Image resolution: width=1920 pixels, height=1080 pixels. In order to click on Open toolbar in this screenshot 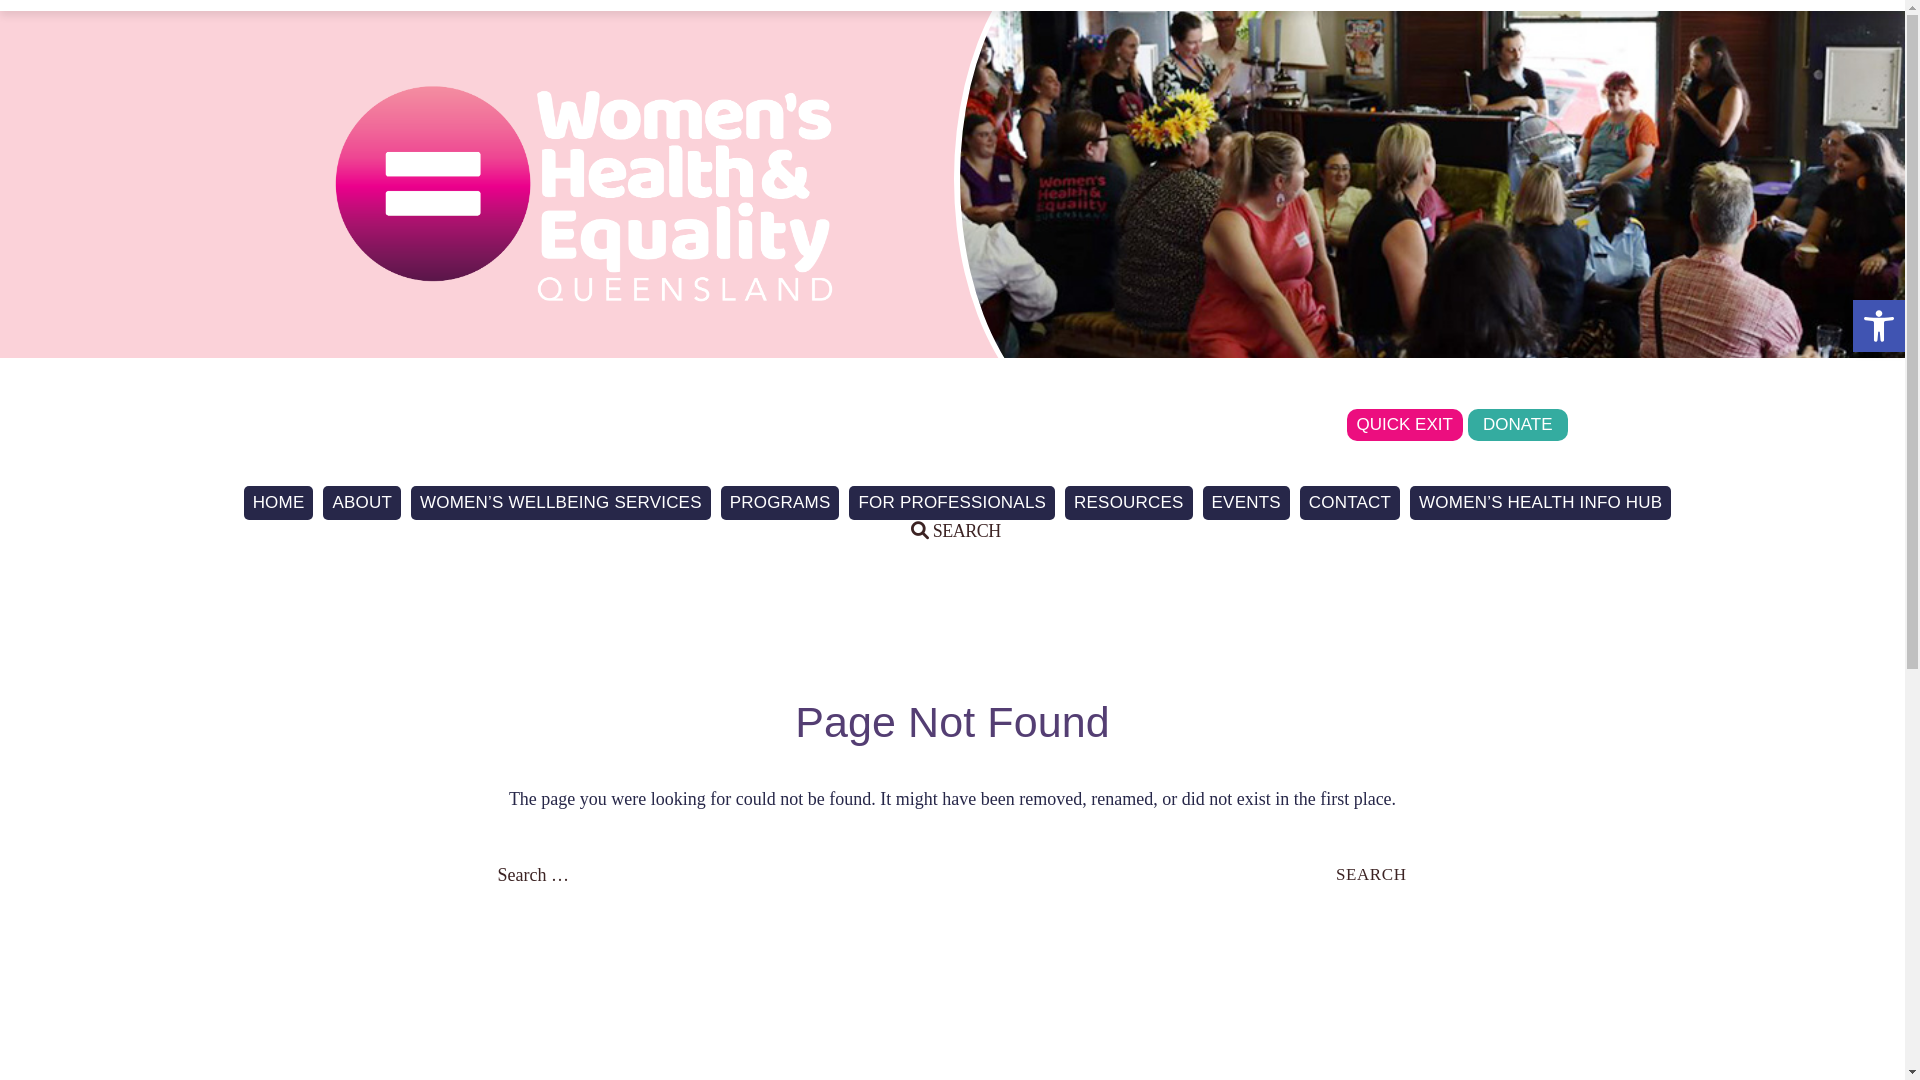, I will do `click(1879, 326)`.